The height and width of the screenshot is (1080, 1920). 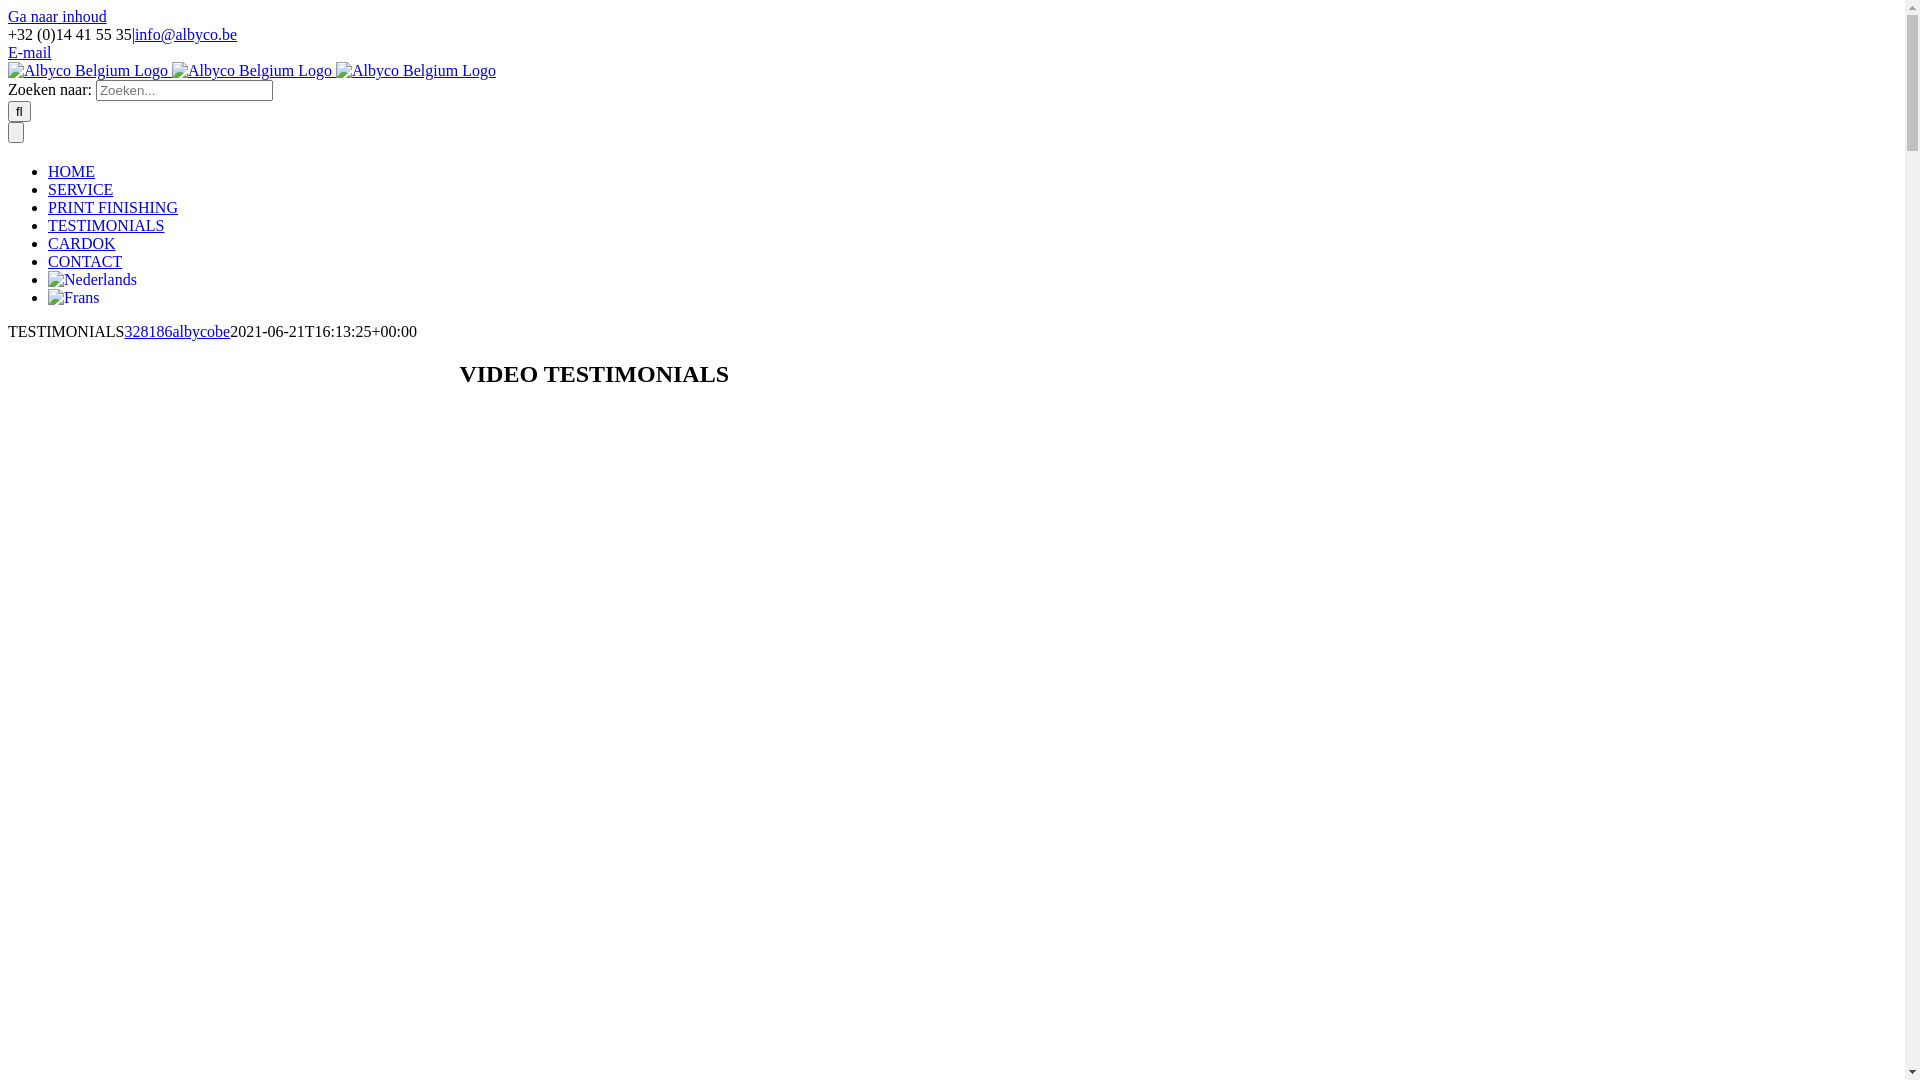 What do you see at coordinates (80, 190) in the screenshot?
I see `SERVICE` at bounding box center [80, 190].